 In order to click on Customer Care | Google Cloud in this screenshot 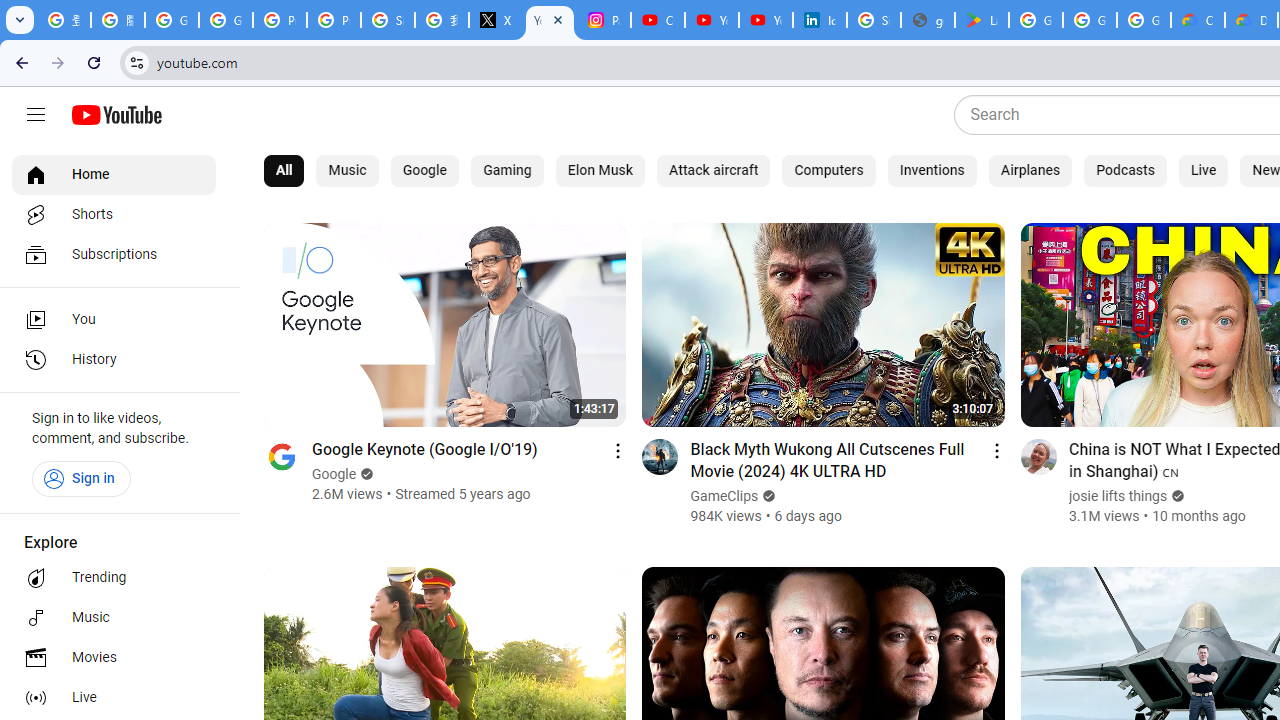, I will do `click(1198, 20)`.